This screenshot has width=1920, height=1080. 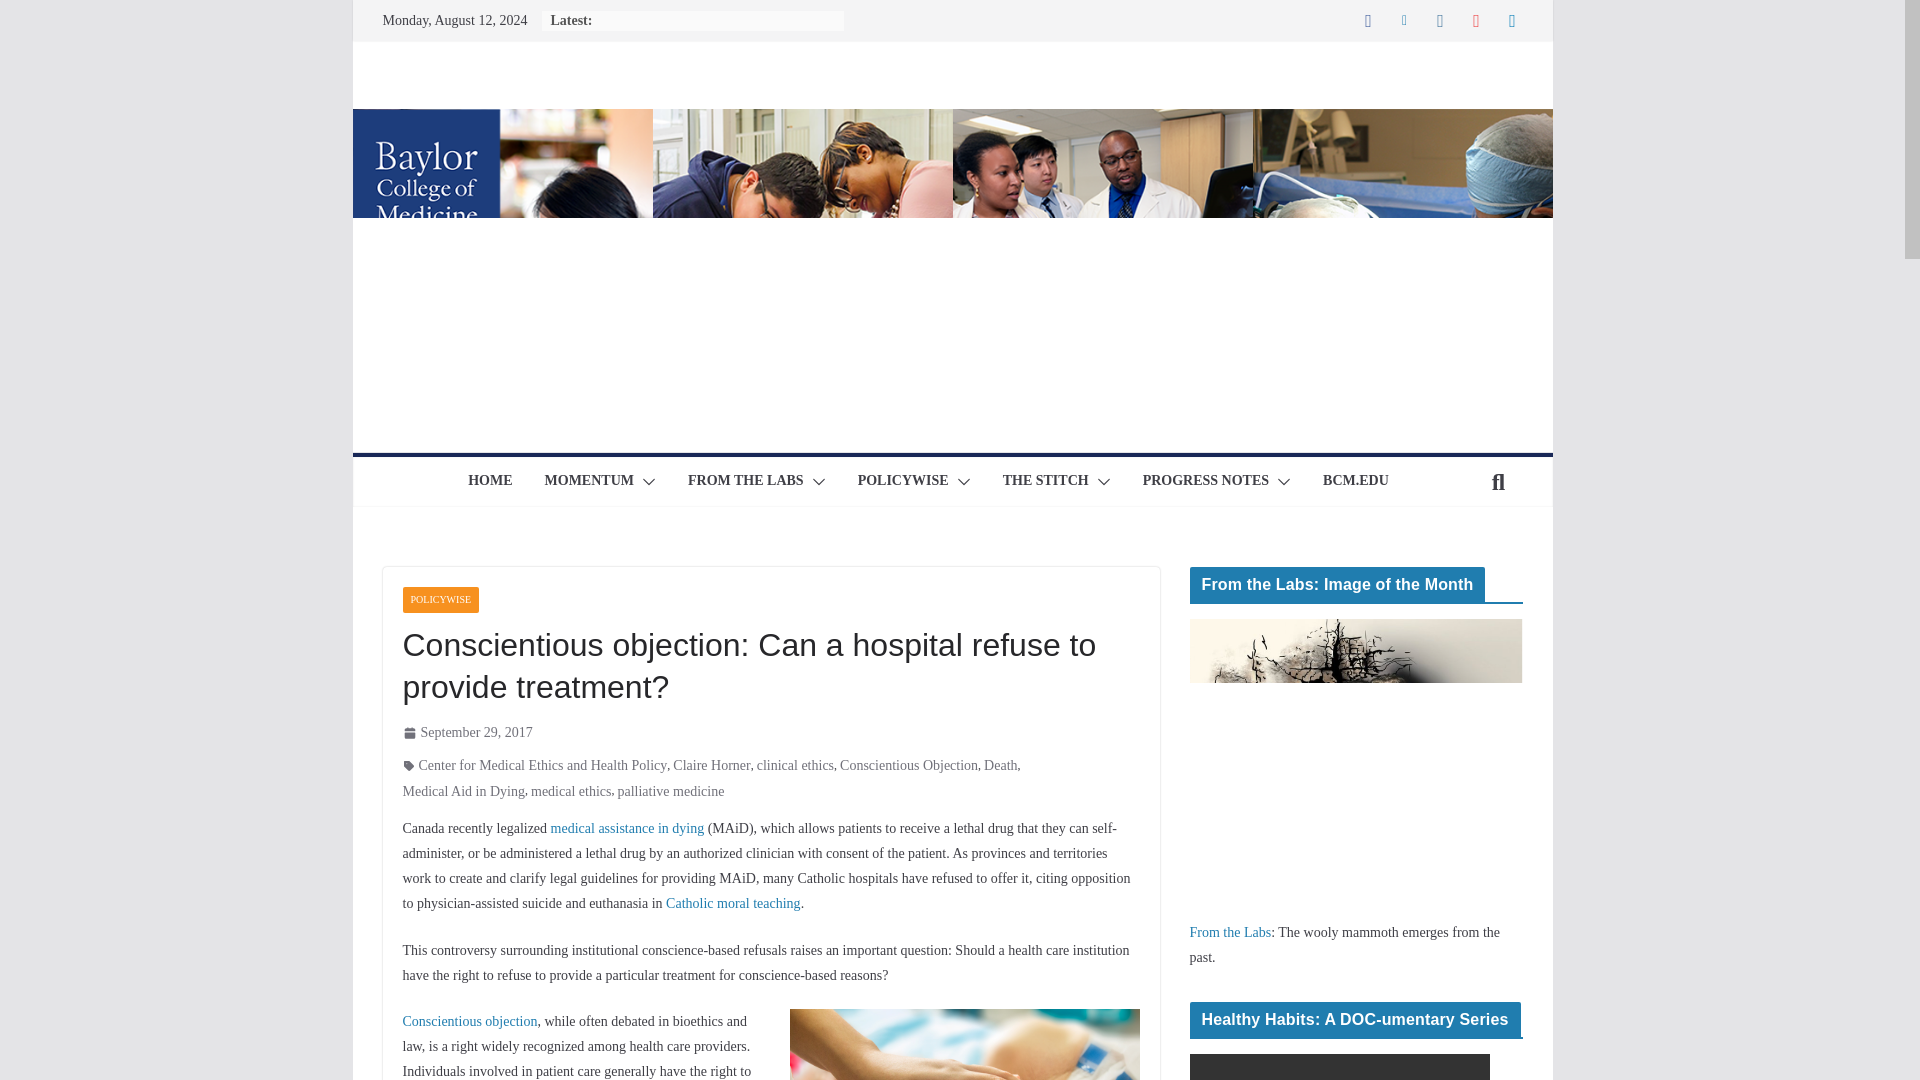 What do you see at coordinates (466, 732) in the screenshot?
I see `7:45 am` at bounding box center [466, 732].